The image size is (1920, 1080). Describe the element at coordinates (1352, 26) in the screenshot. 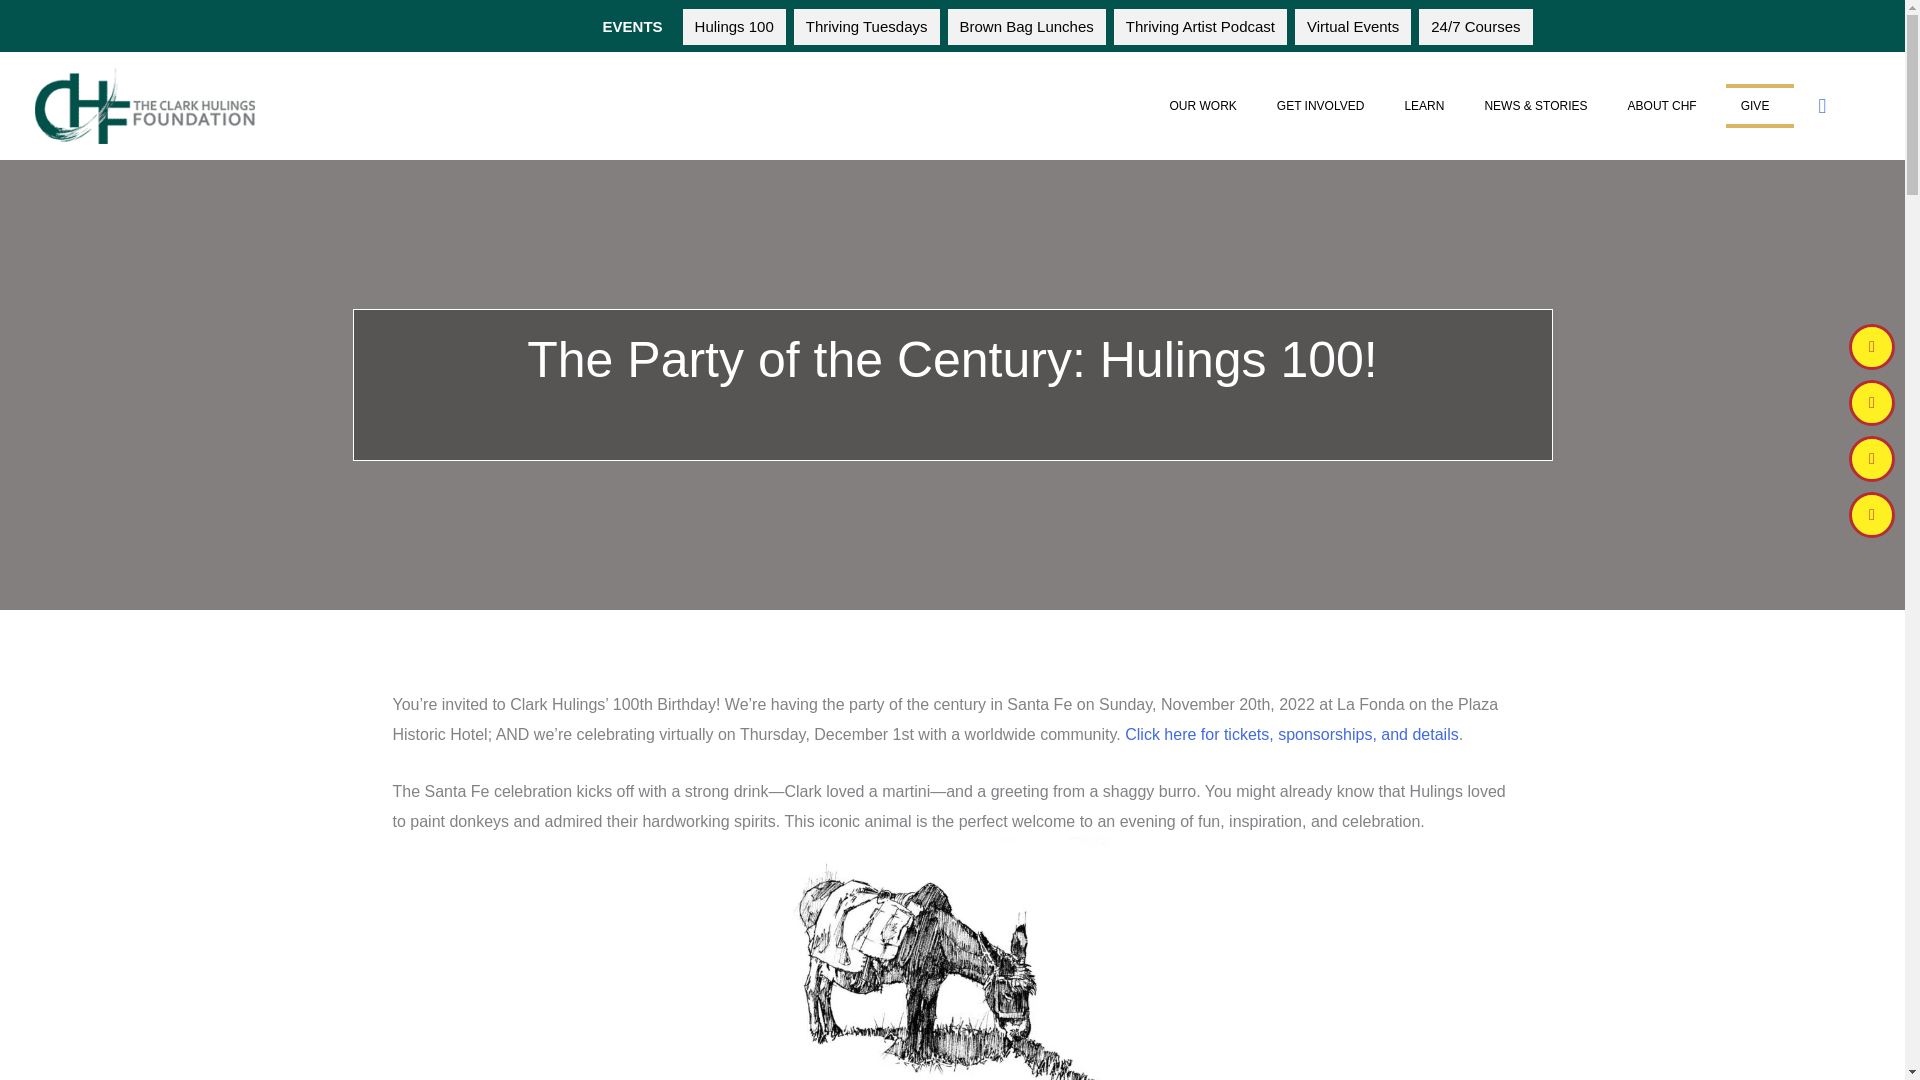

I see `Events for Creative Entrepreneurs` at that location.